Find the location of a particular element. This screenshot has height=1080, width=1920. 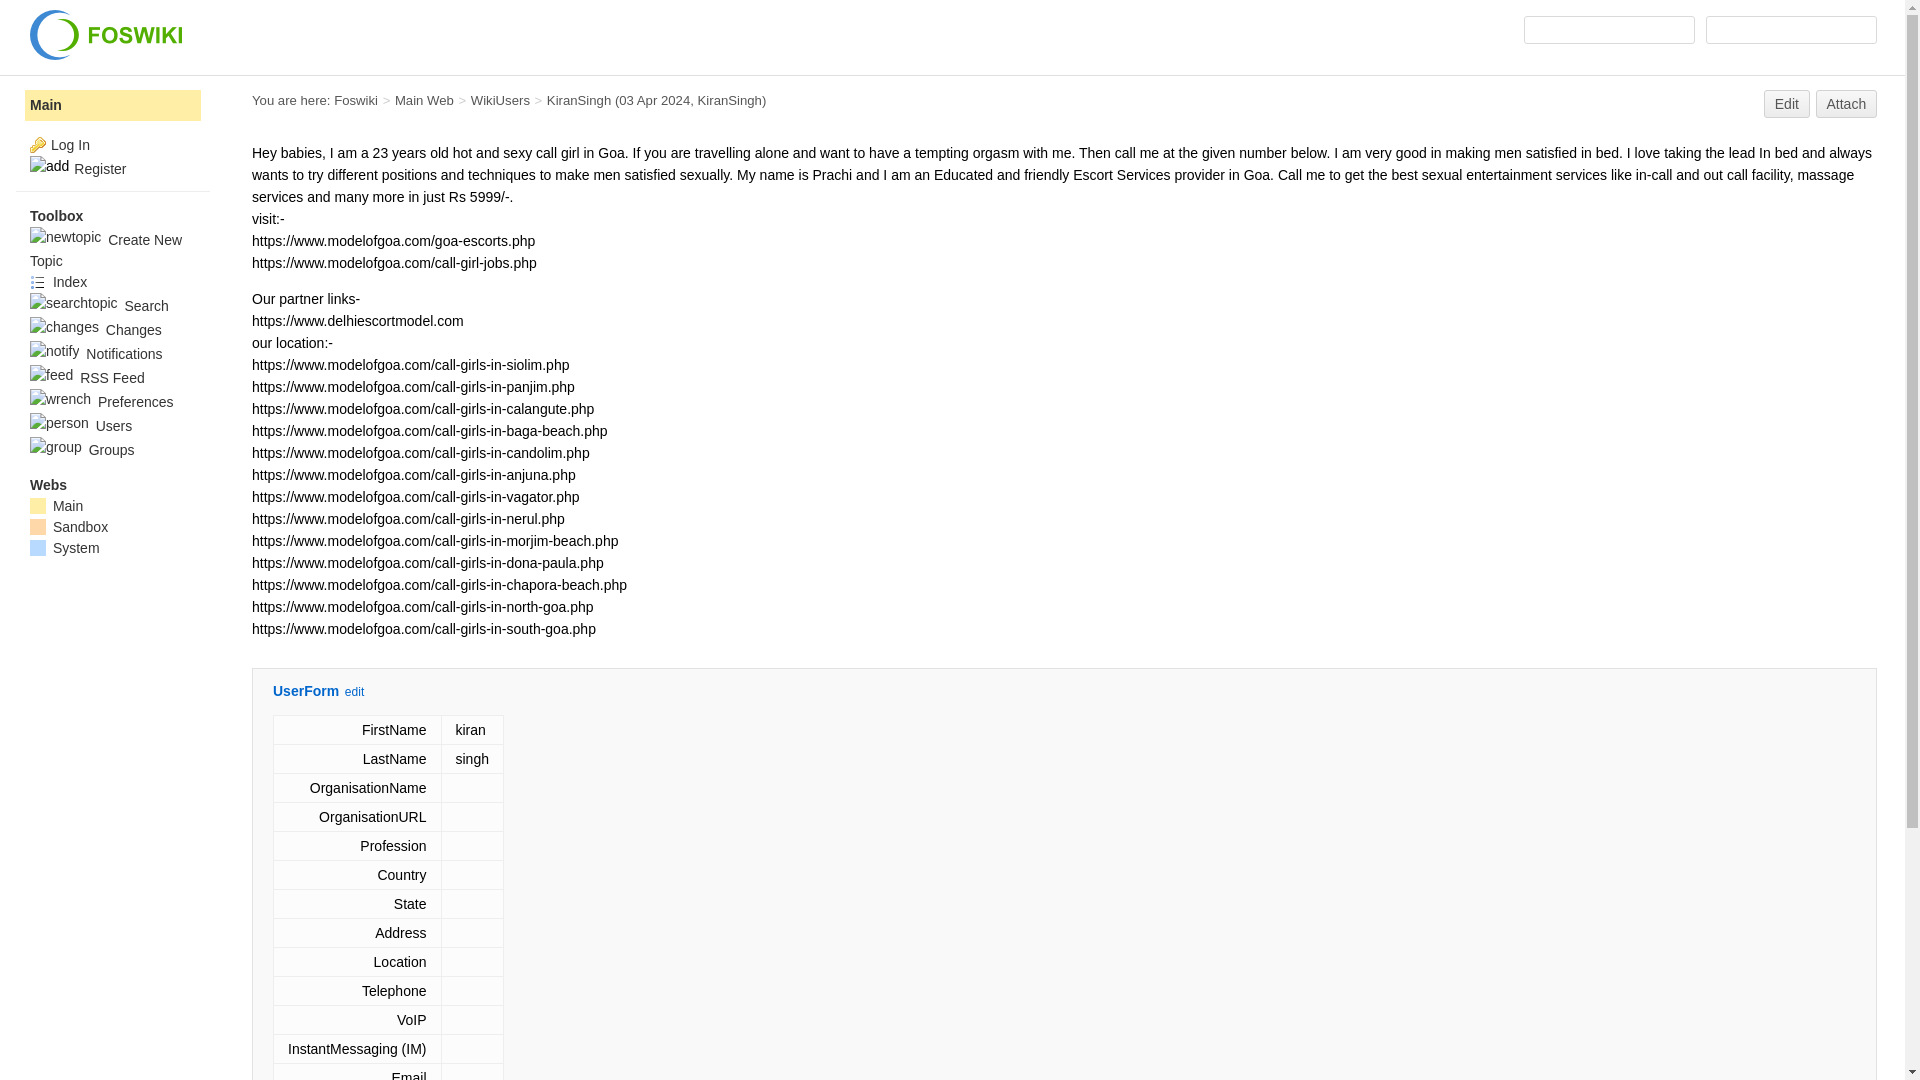

Create New Topic is located at coordinates (106, 250).